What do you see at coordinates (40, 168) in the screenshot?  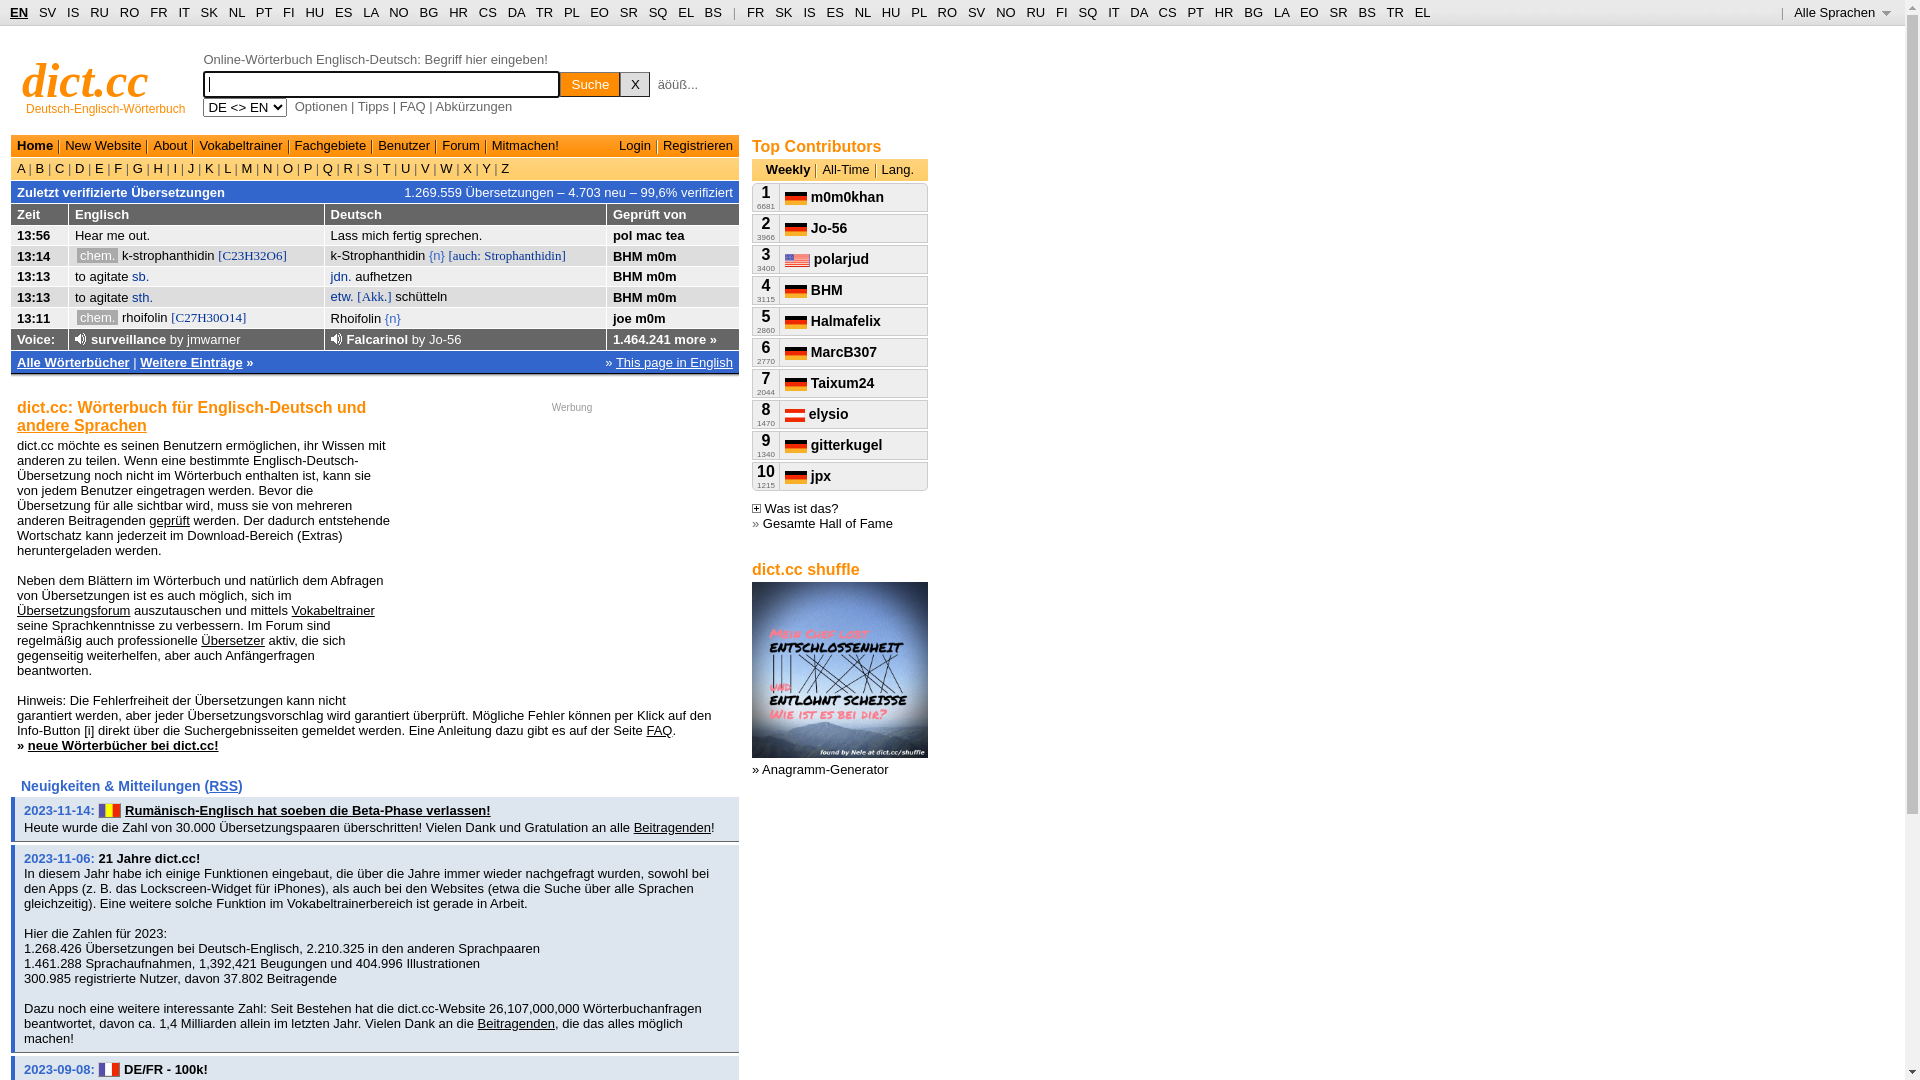 I see `B` at bounding box center [40, 168].